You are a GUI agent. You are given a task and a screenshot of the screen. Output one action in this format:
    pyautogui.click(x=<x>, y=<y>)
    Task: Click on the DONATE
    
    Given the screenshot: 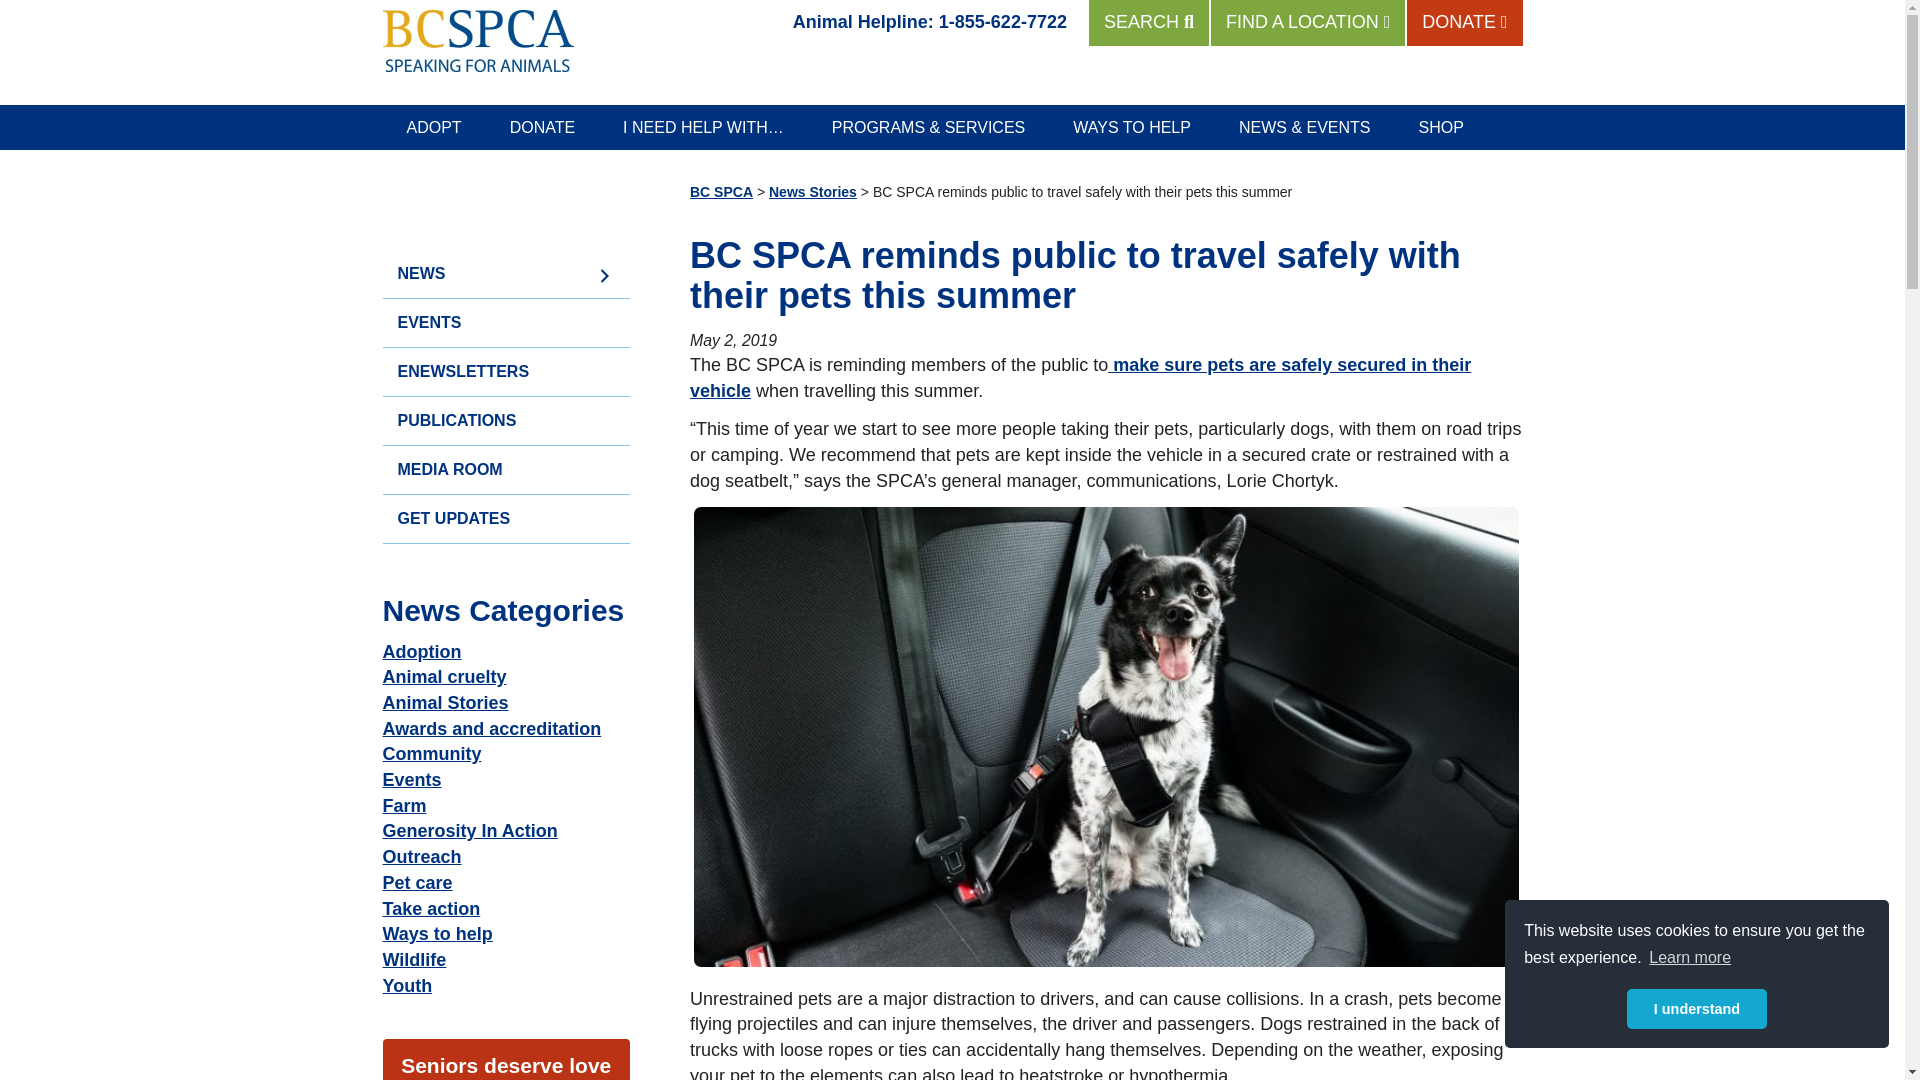 What is the action you would take?
    pyautogui.click(x=1464, y=23)
    